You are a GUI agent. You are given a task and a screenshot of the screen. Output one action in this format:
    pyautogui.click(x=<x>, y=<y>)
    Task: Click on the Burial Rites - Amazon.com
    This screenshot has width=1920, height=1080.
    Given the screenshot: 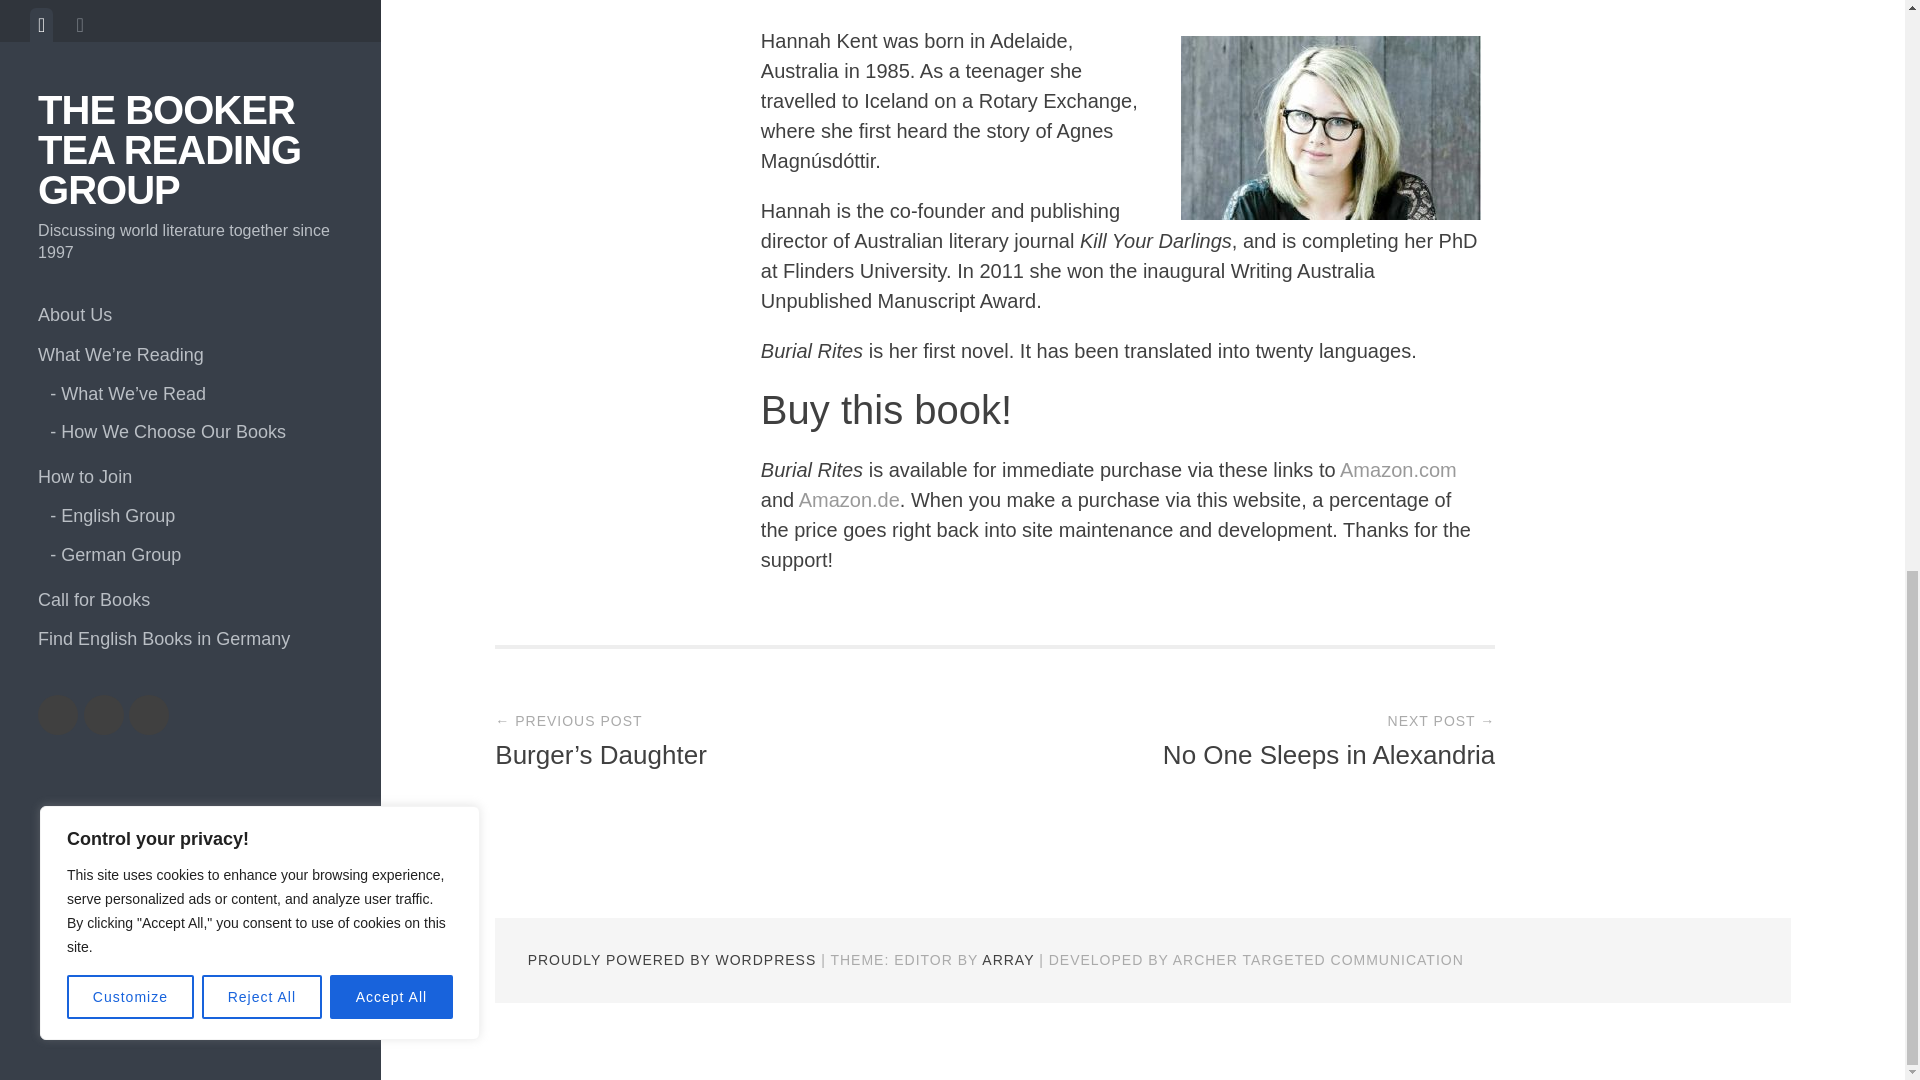 What is the action you would take?
    pyautogui.click(x=1398, y=470)
    